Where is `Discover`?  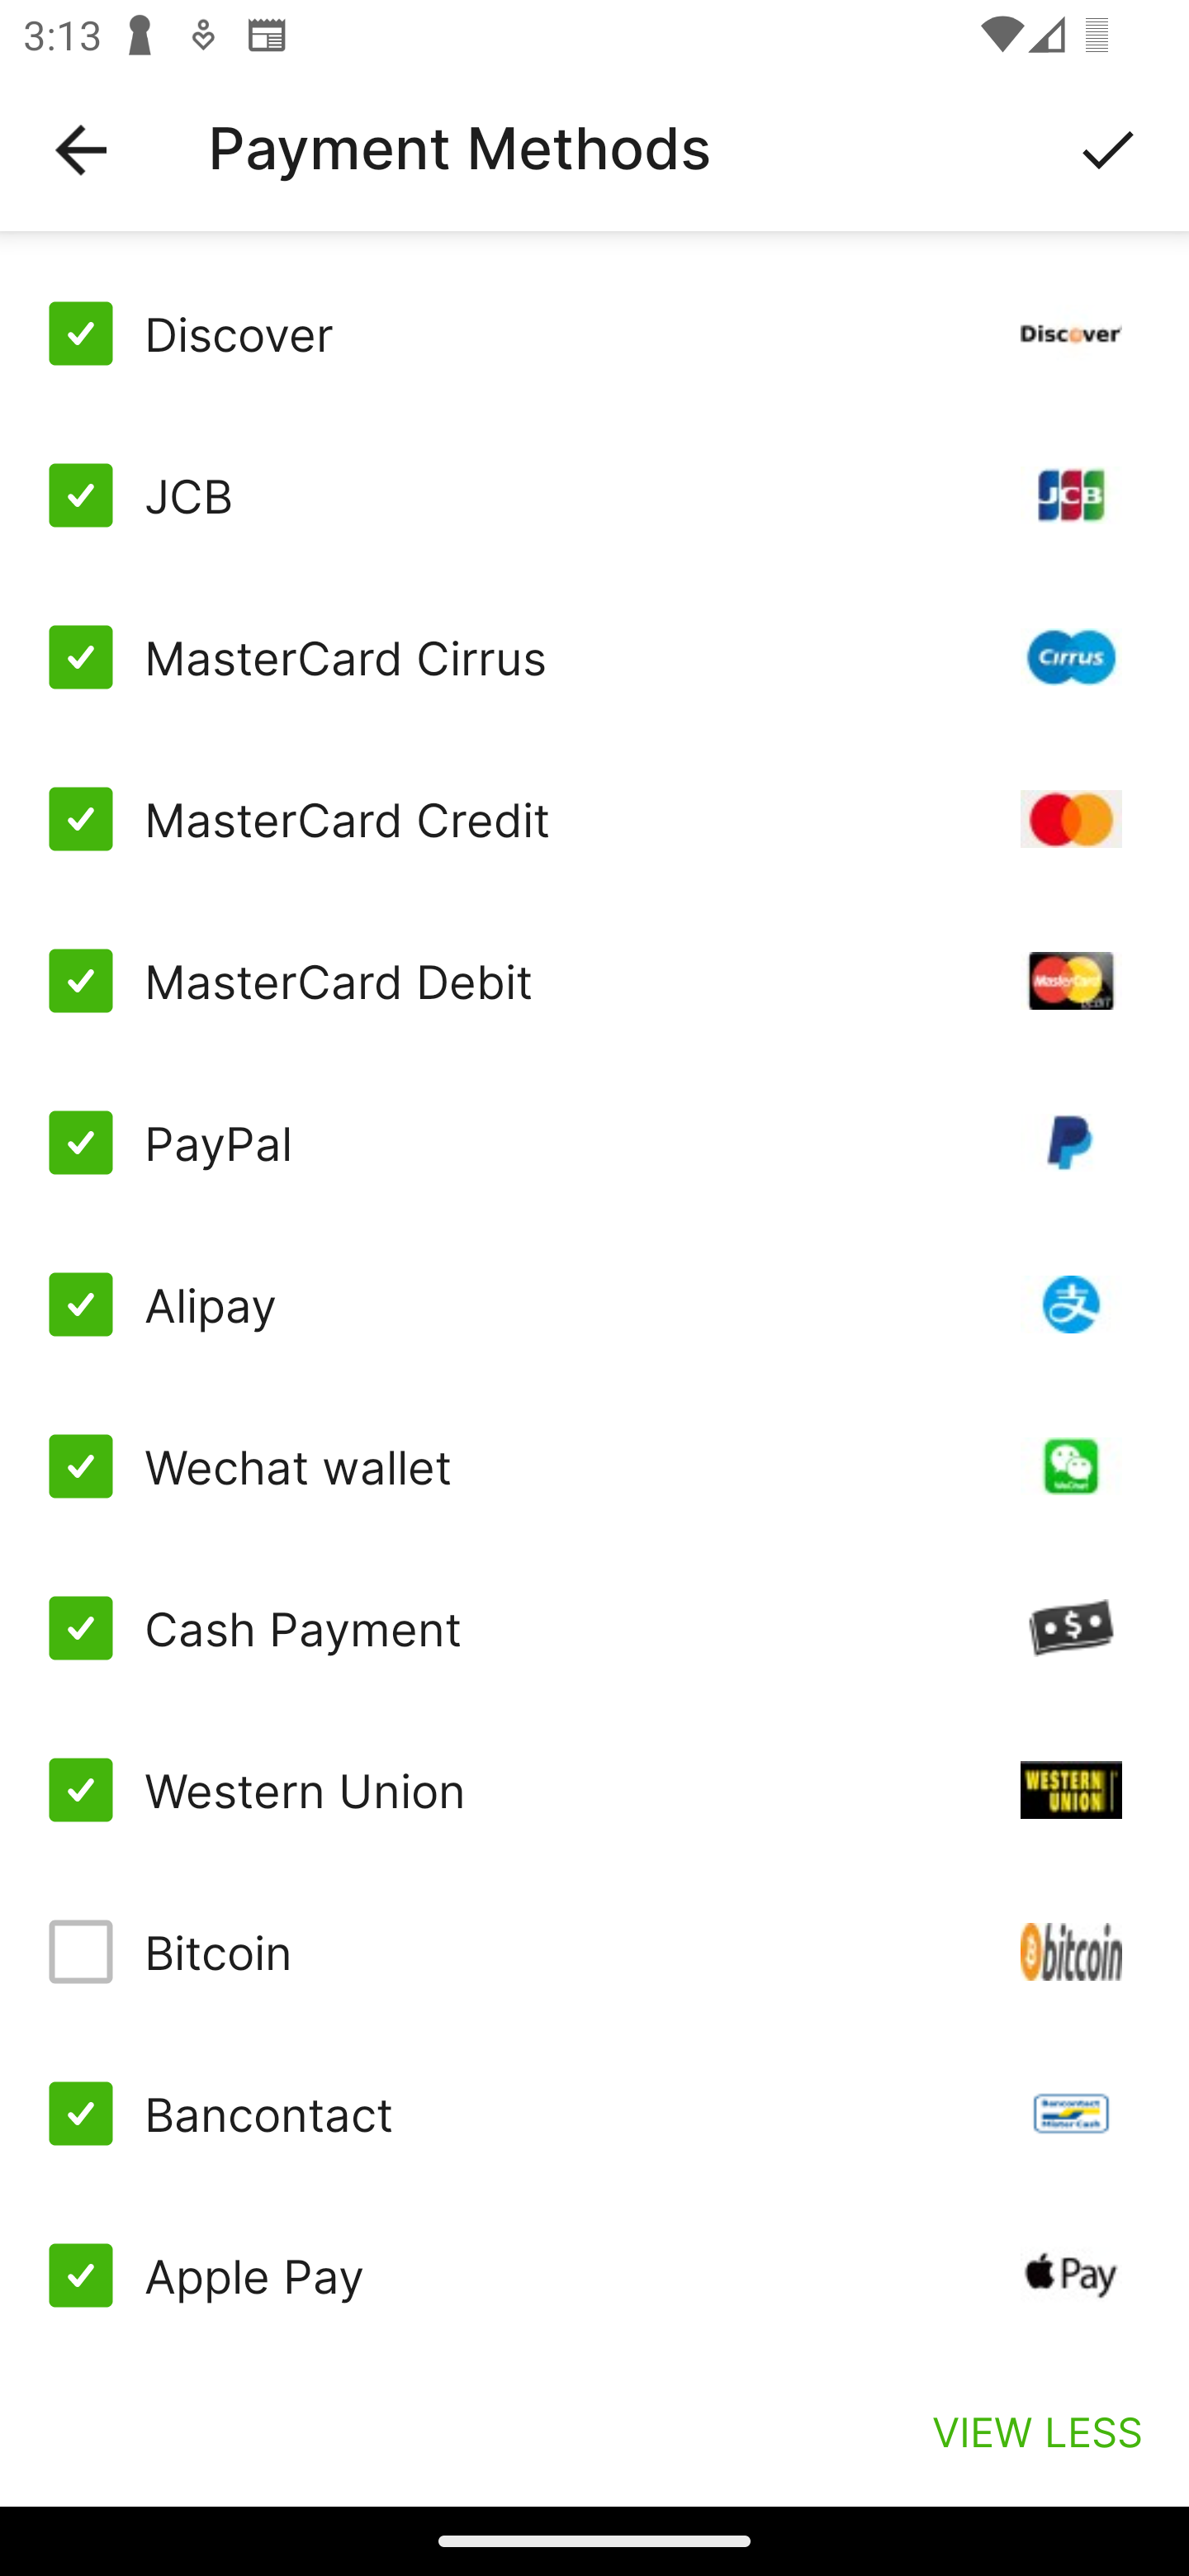 Discover is located at coordinates (594, 334).